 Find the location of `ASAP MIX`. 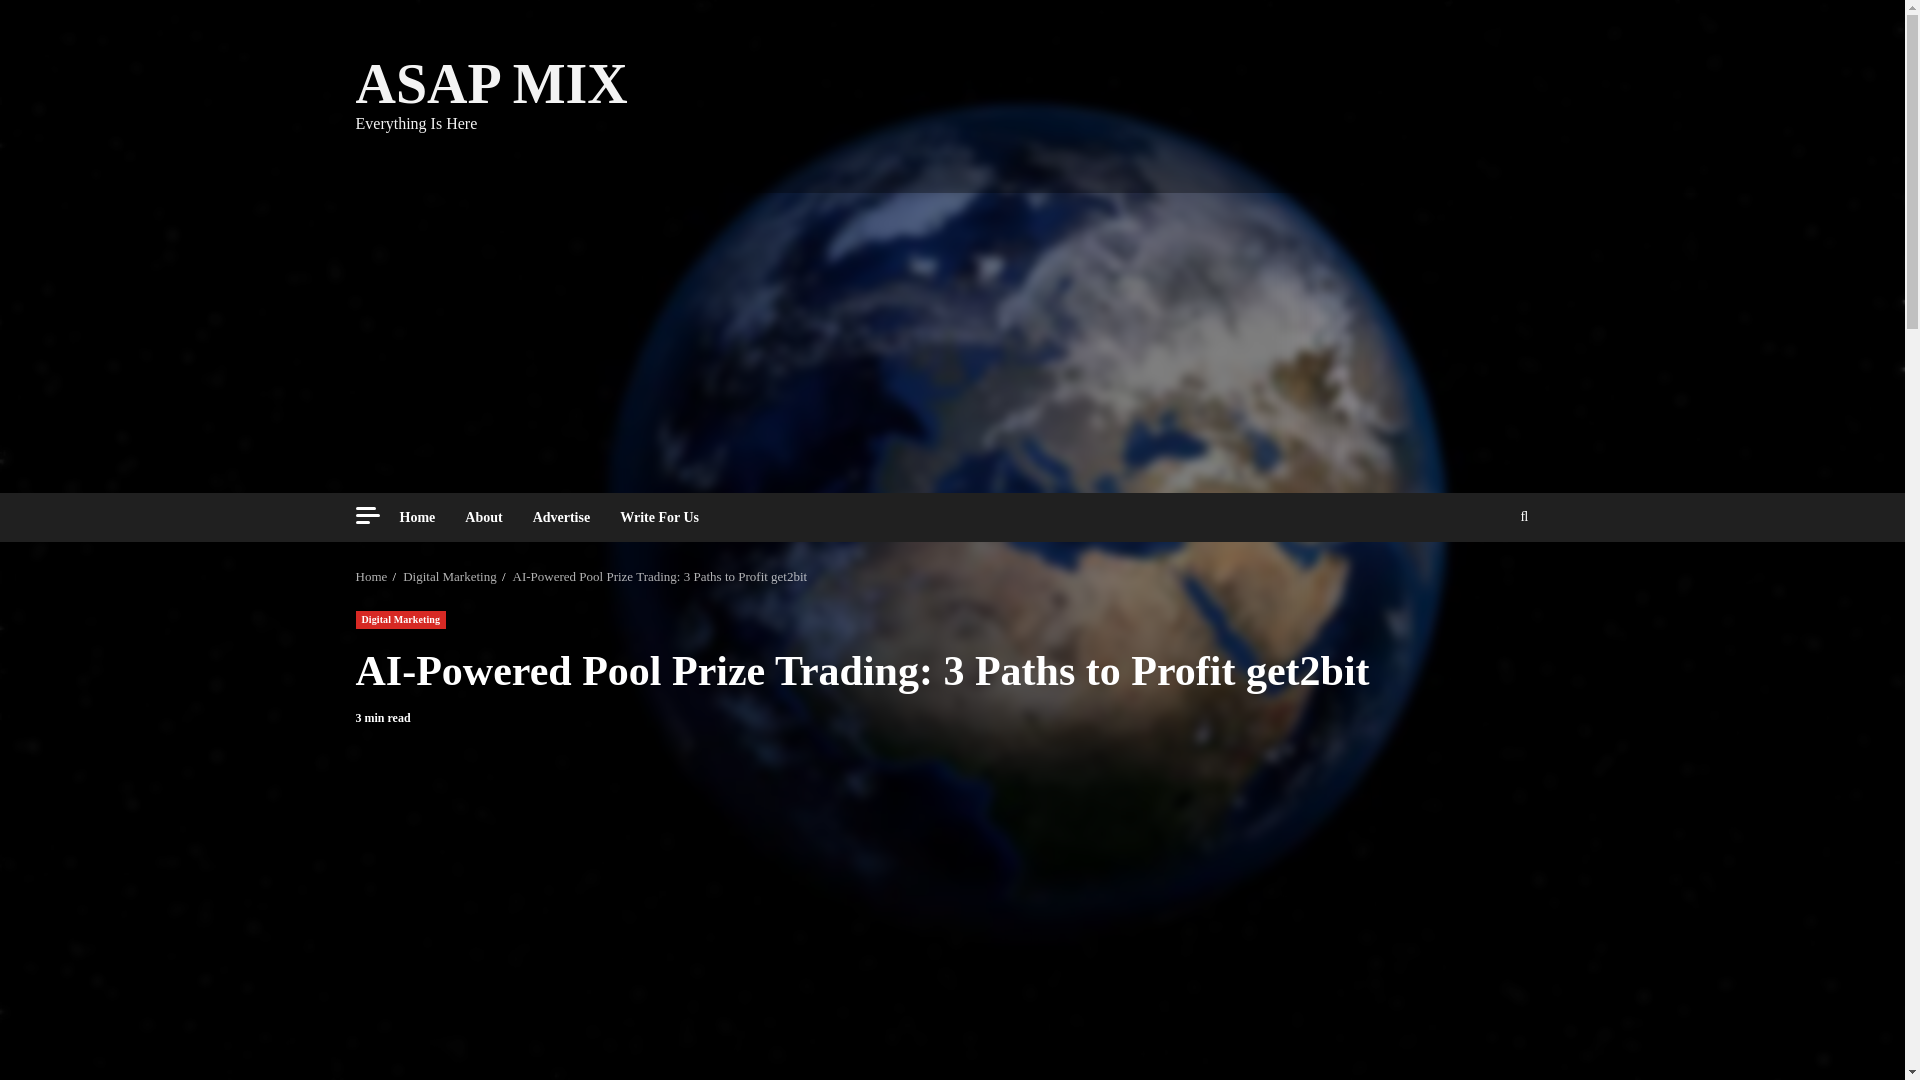

ASAP MIX is located at coordinates (491, 83).